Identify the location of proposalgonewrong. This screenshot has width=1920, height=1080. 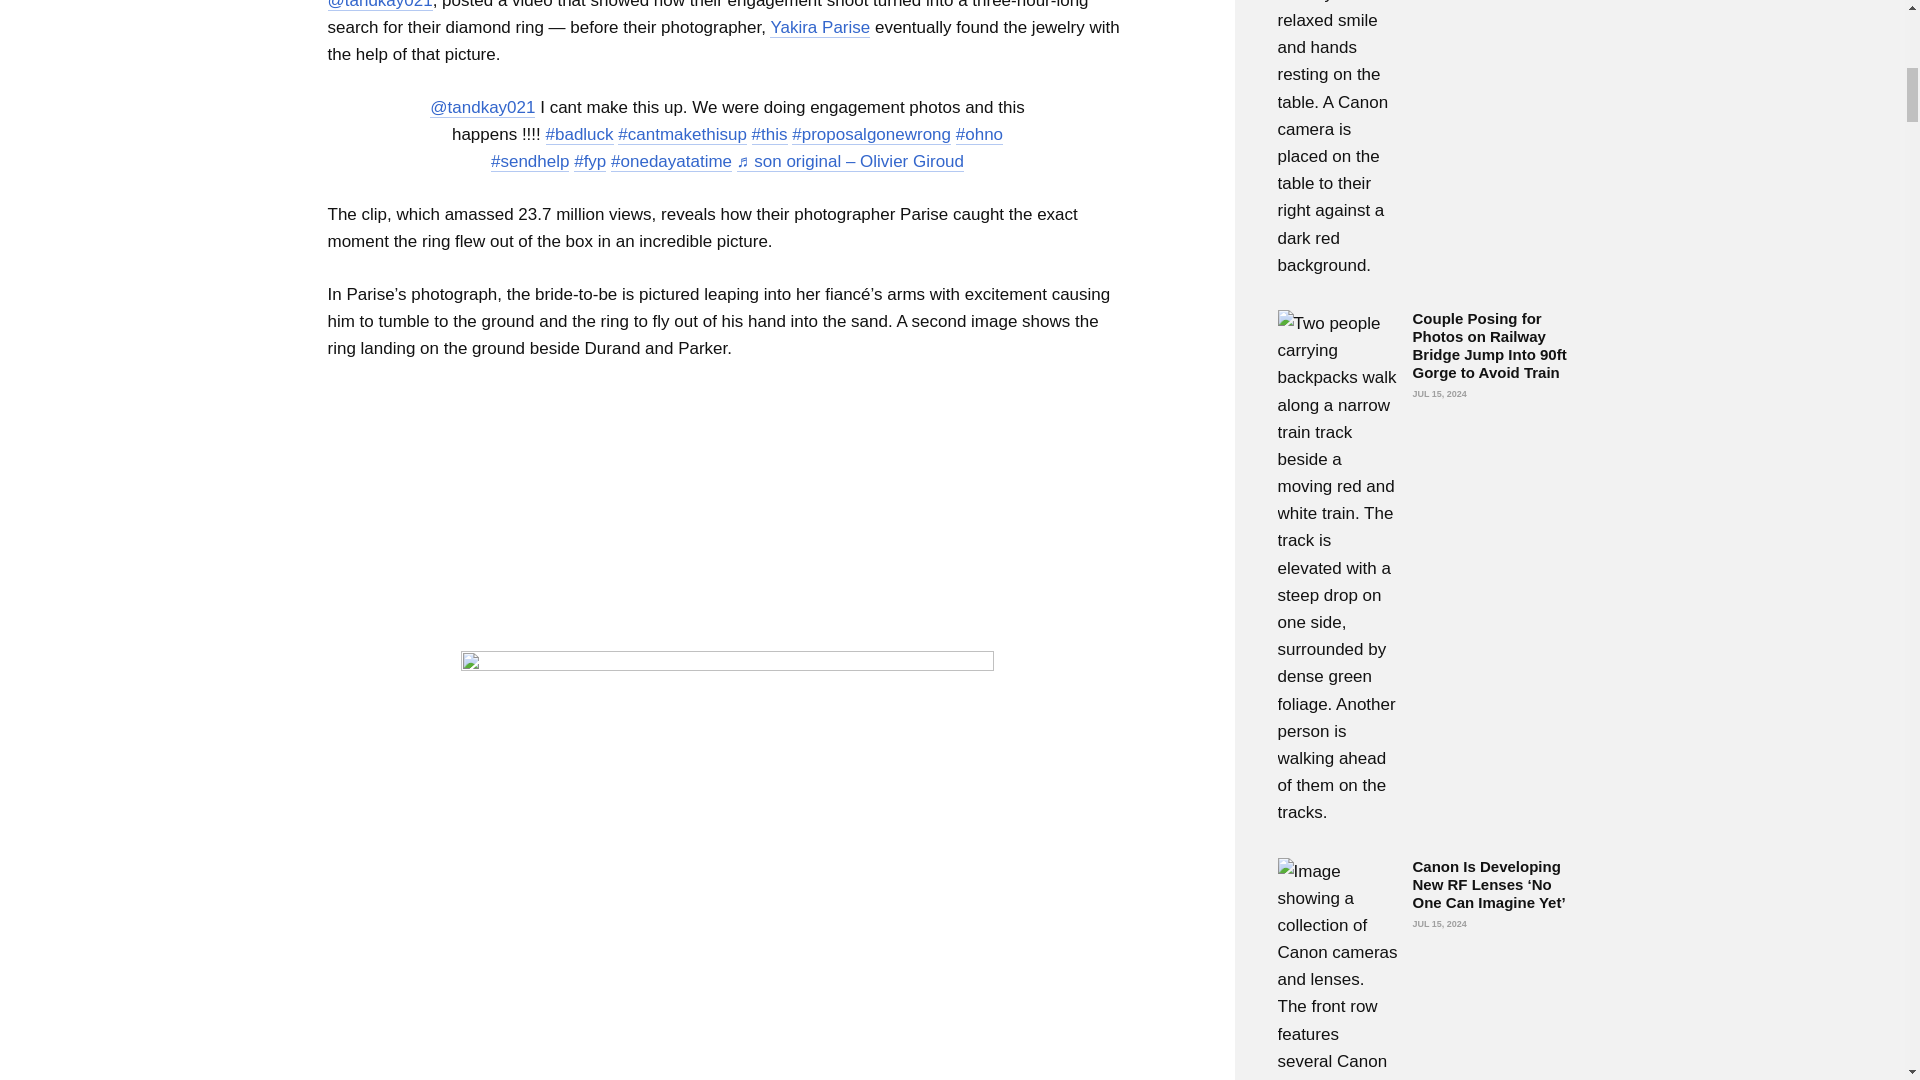
(870, 134).